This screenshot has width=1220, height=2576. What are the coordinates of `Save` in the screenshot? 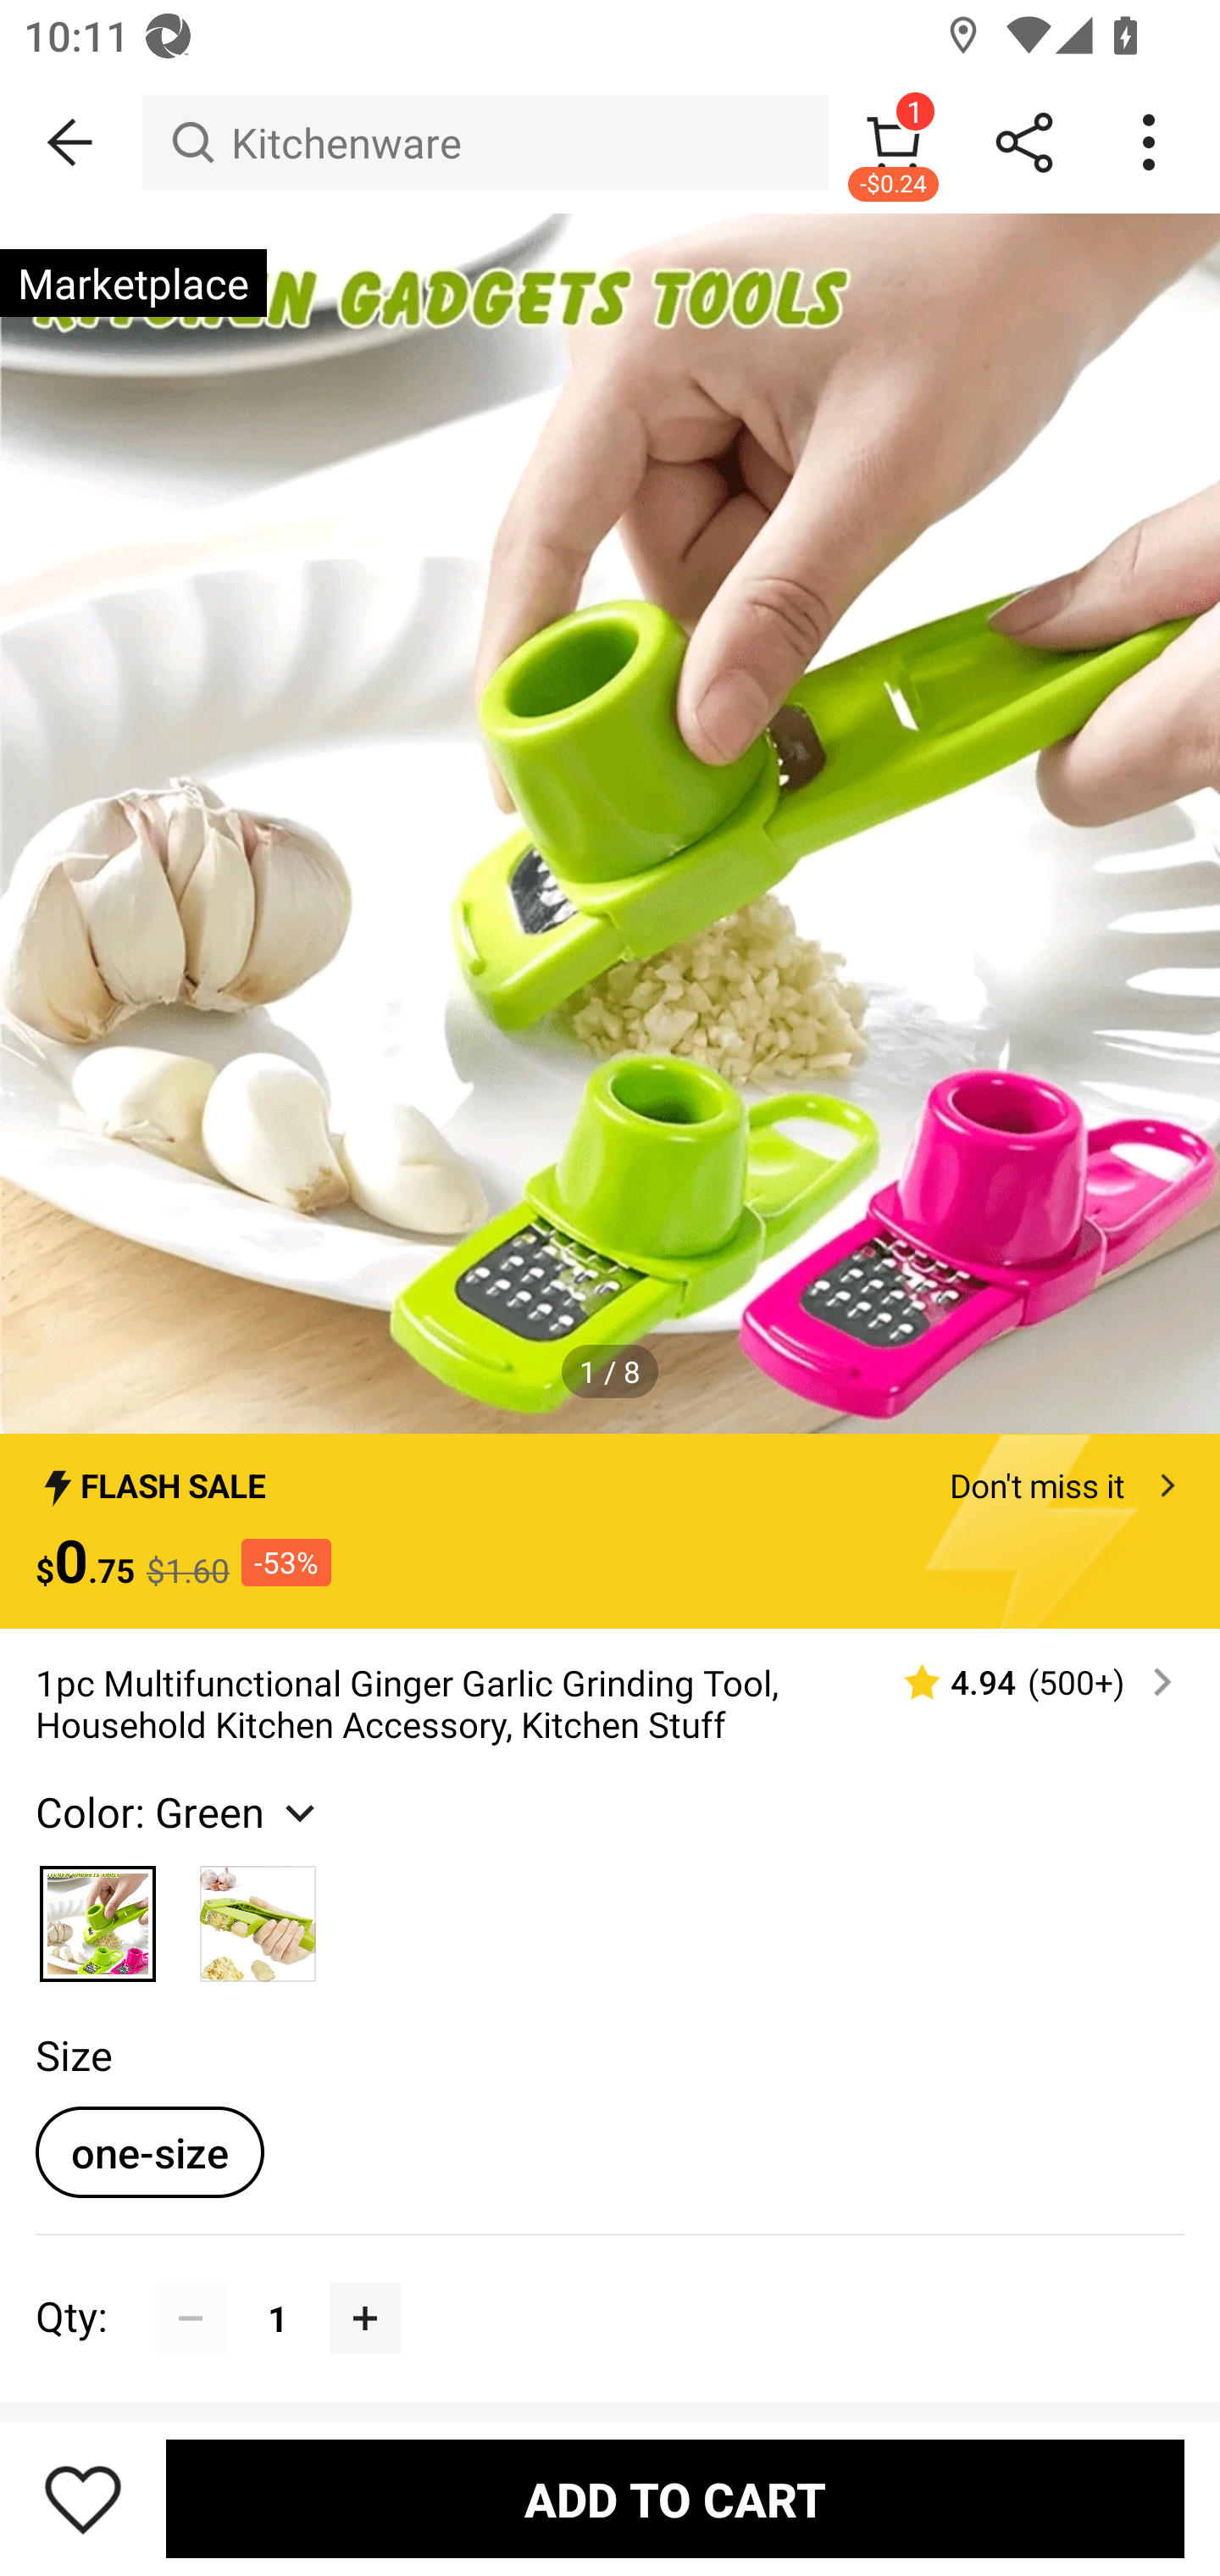 It's located at (83, 2498).